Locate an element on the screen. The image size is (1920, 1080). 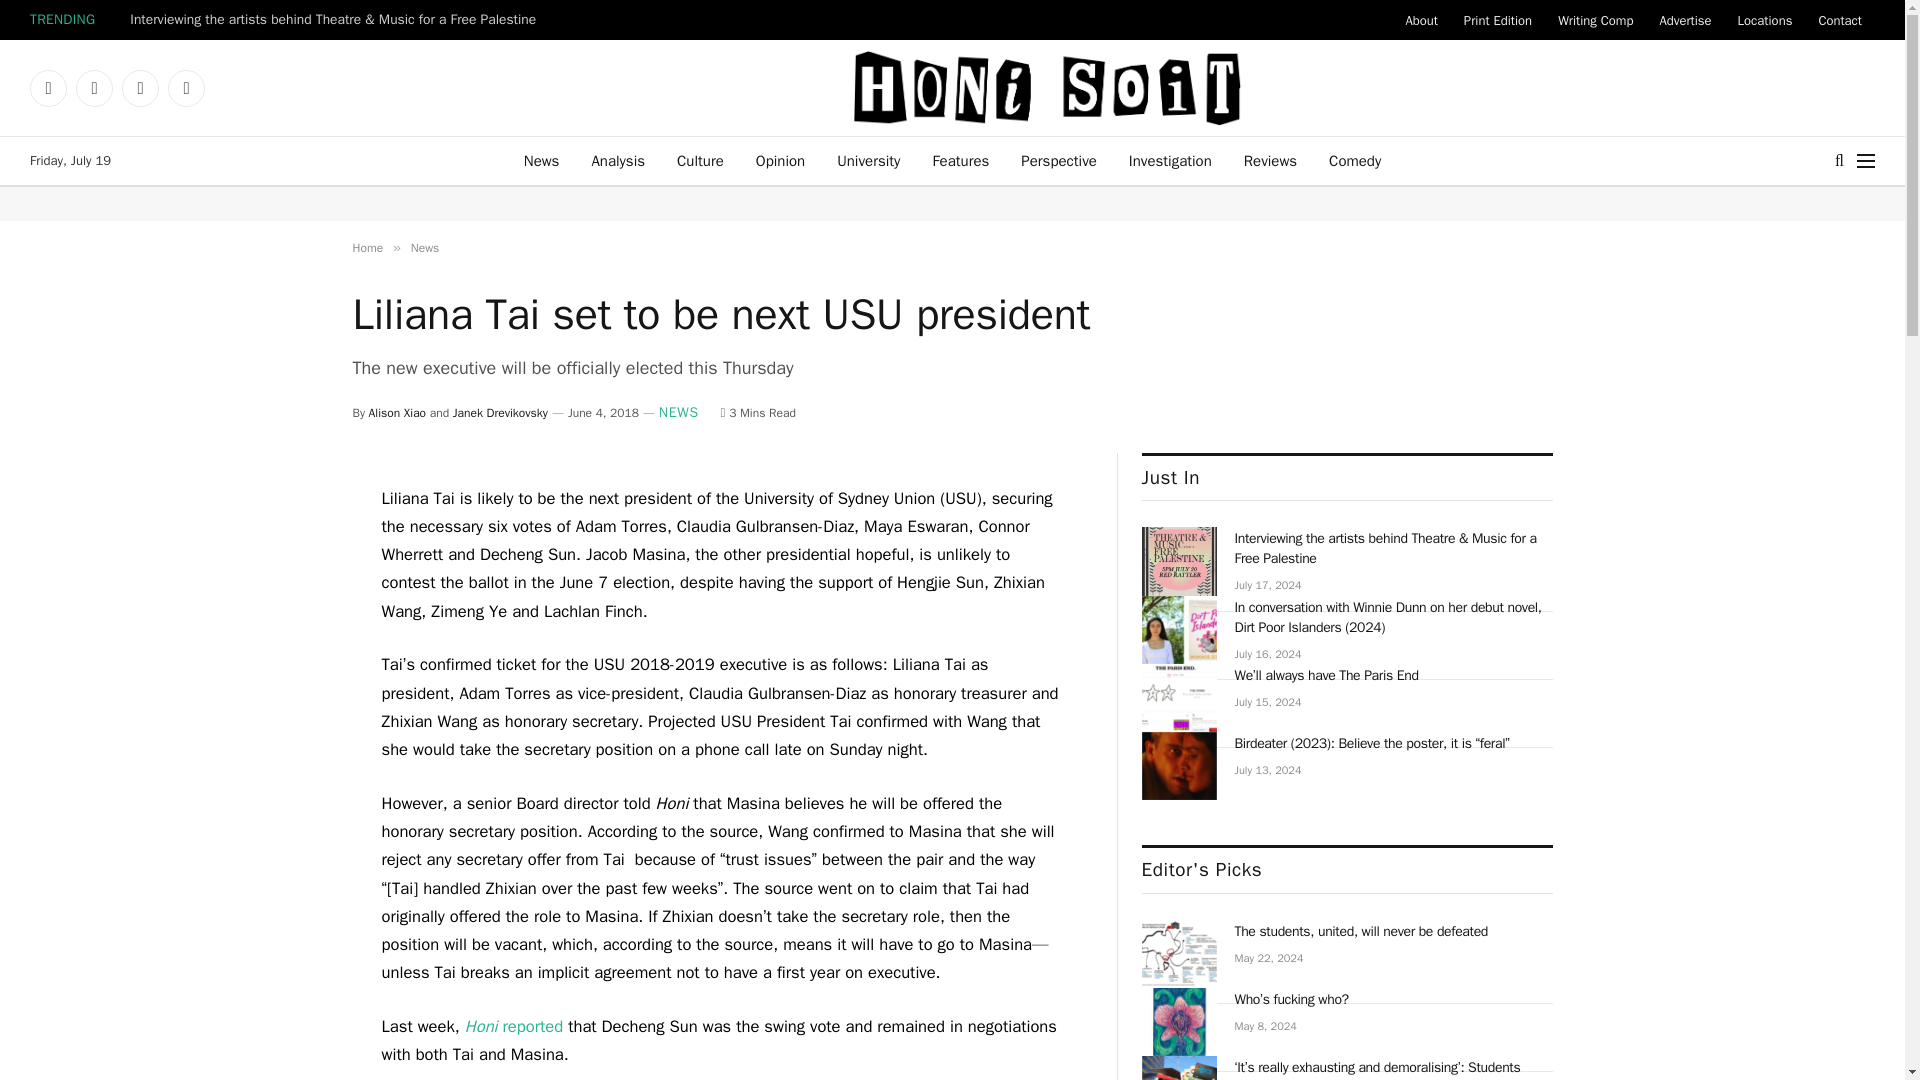
Opinion is located at coordinates (780, 160).